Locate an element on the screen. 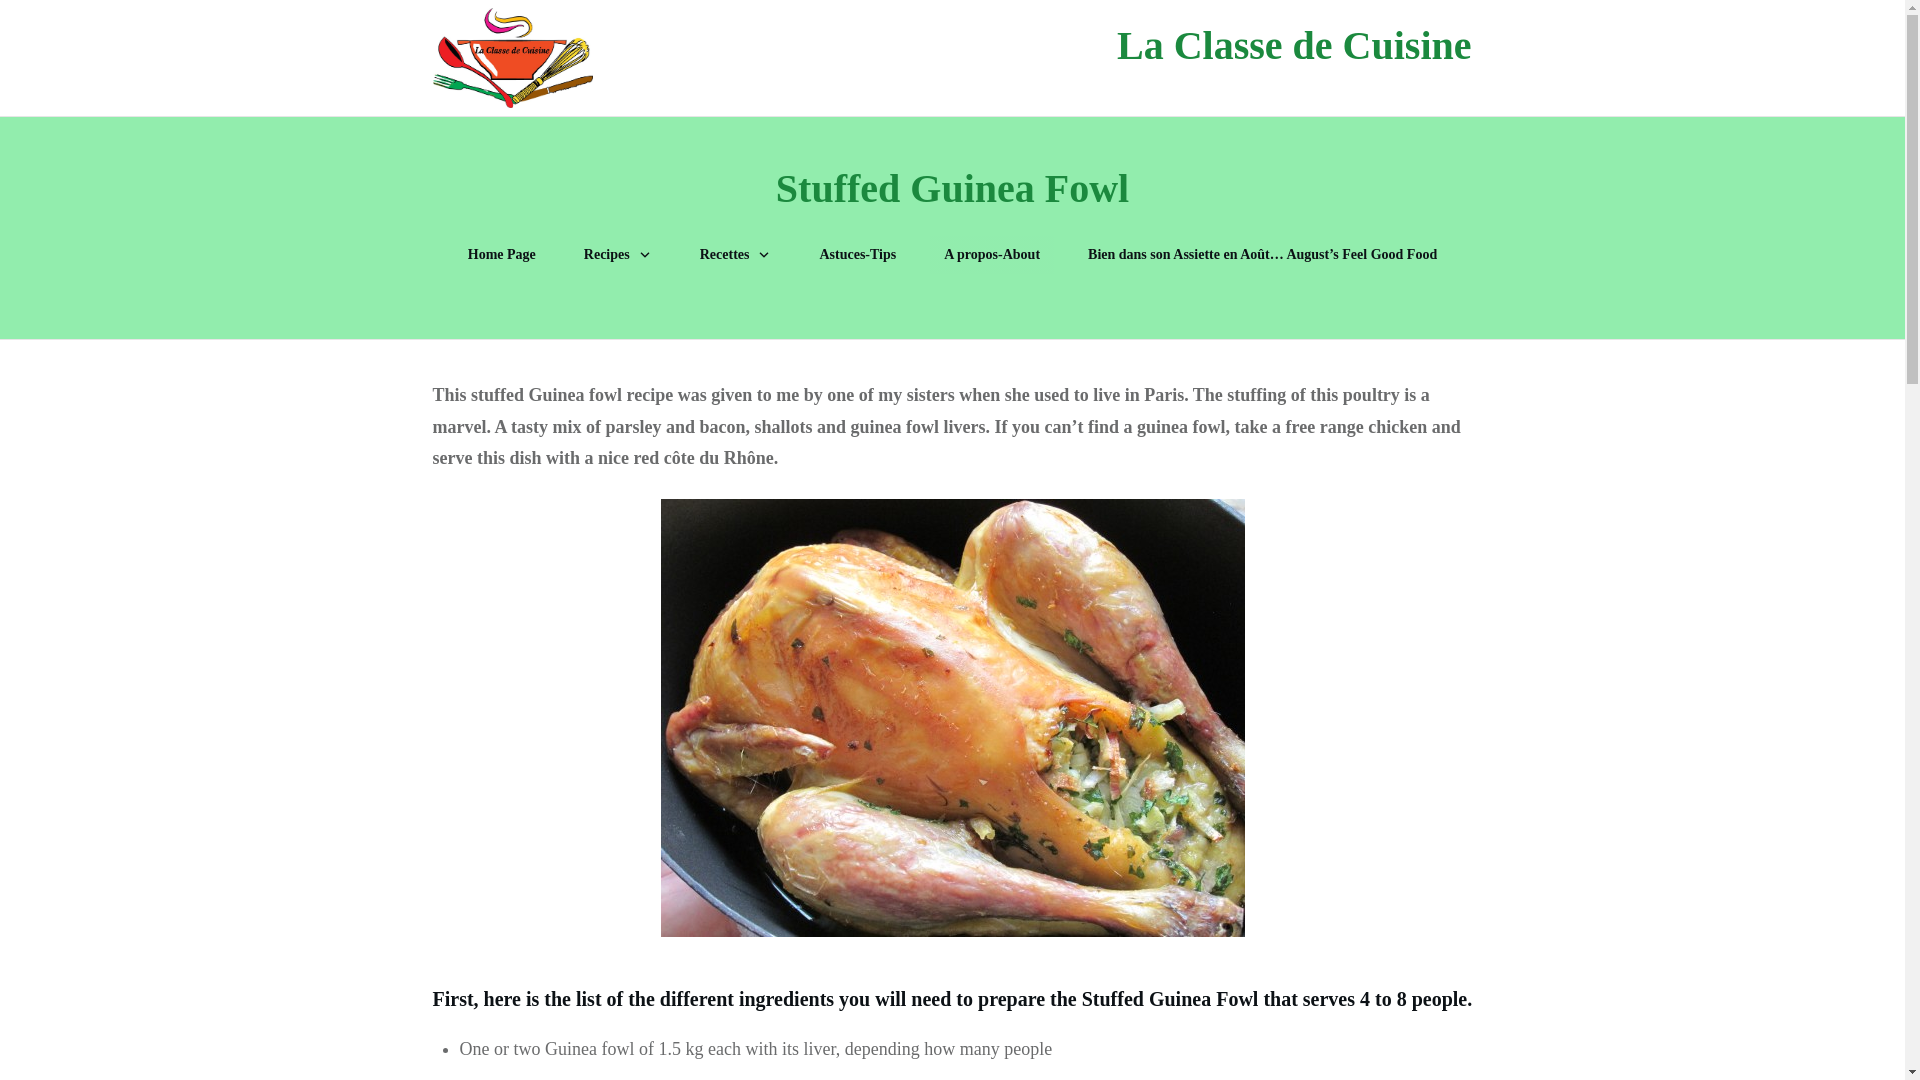 This screenshot has height=1080, width=1920. Astuces-Tips is located at coordinates (858, 254).